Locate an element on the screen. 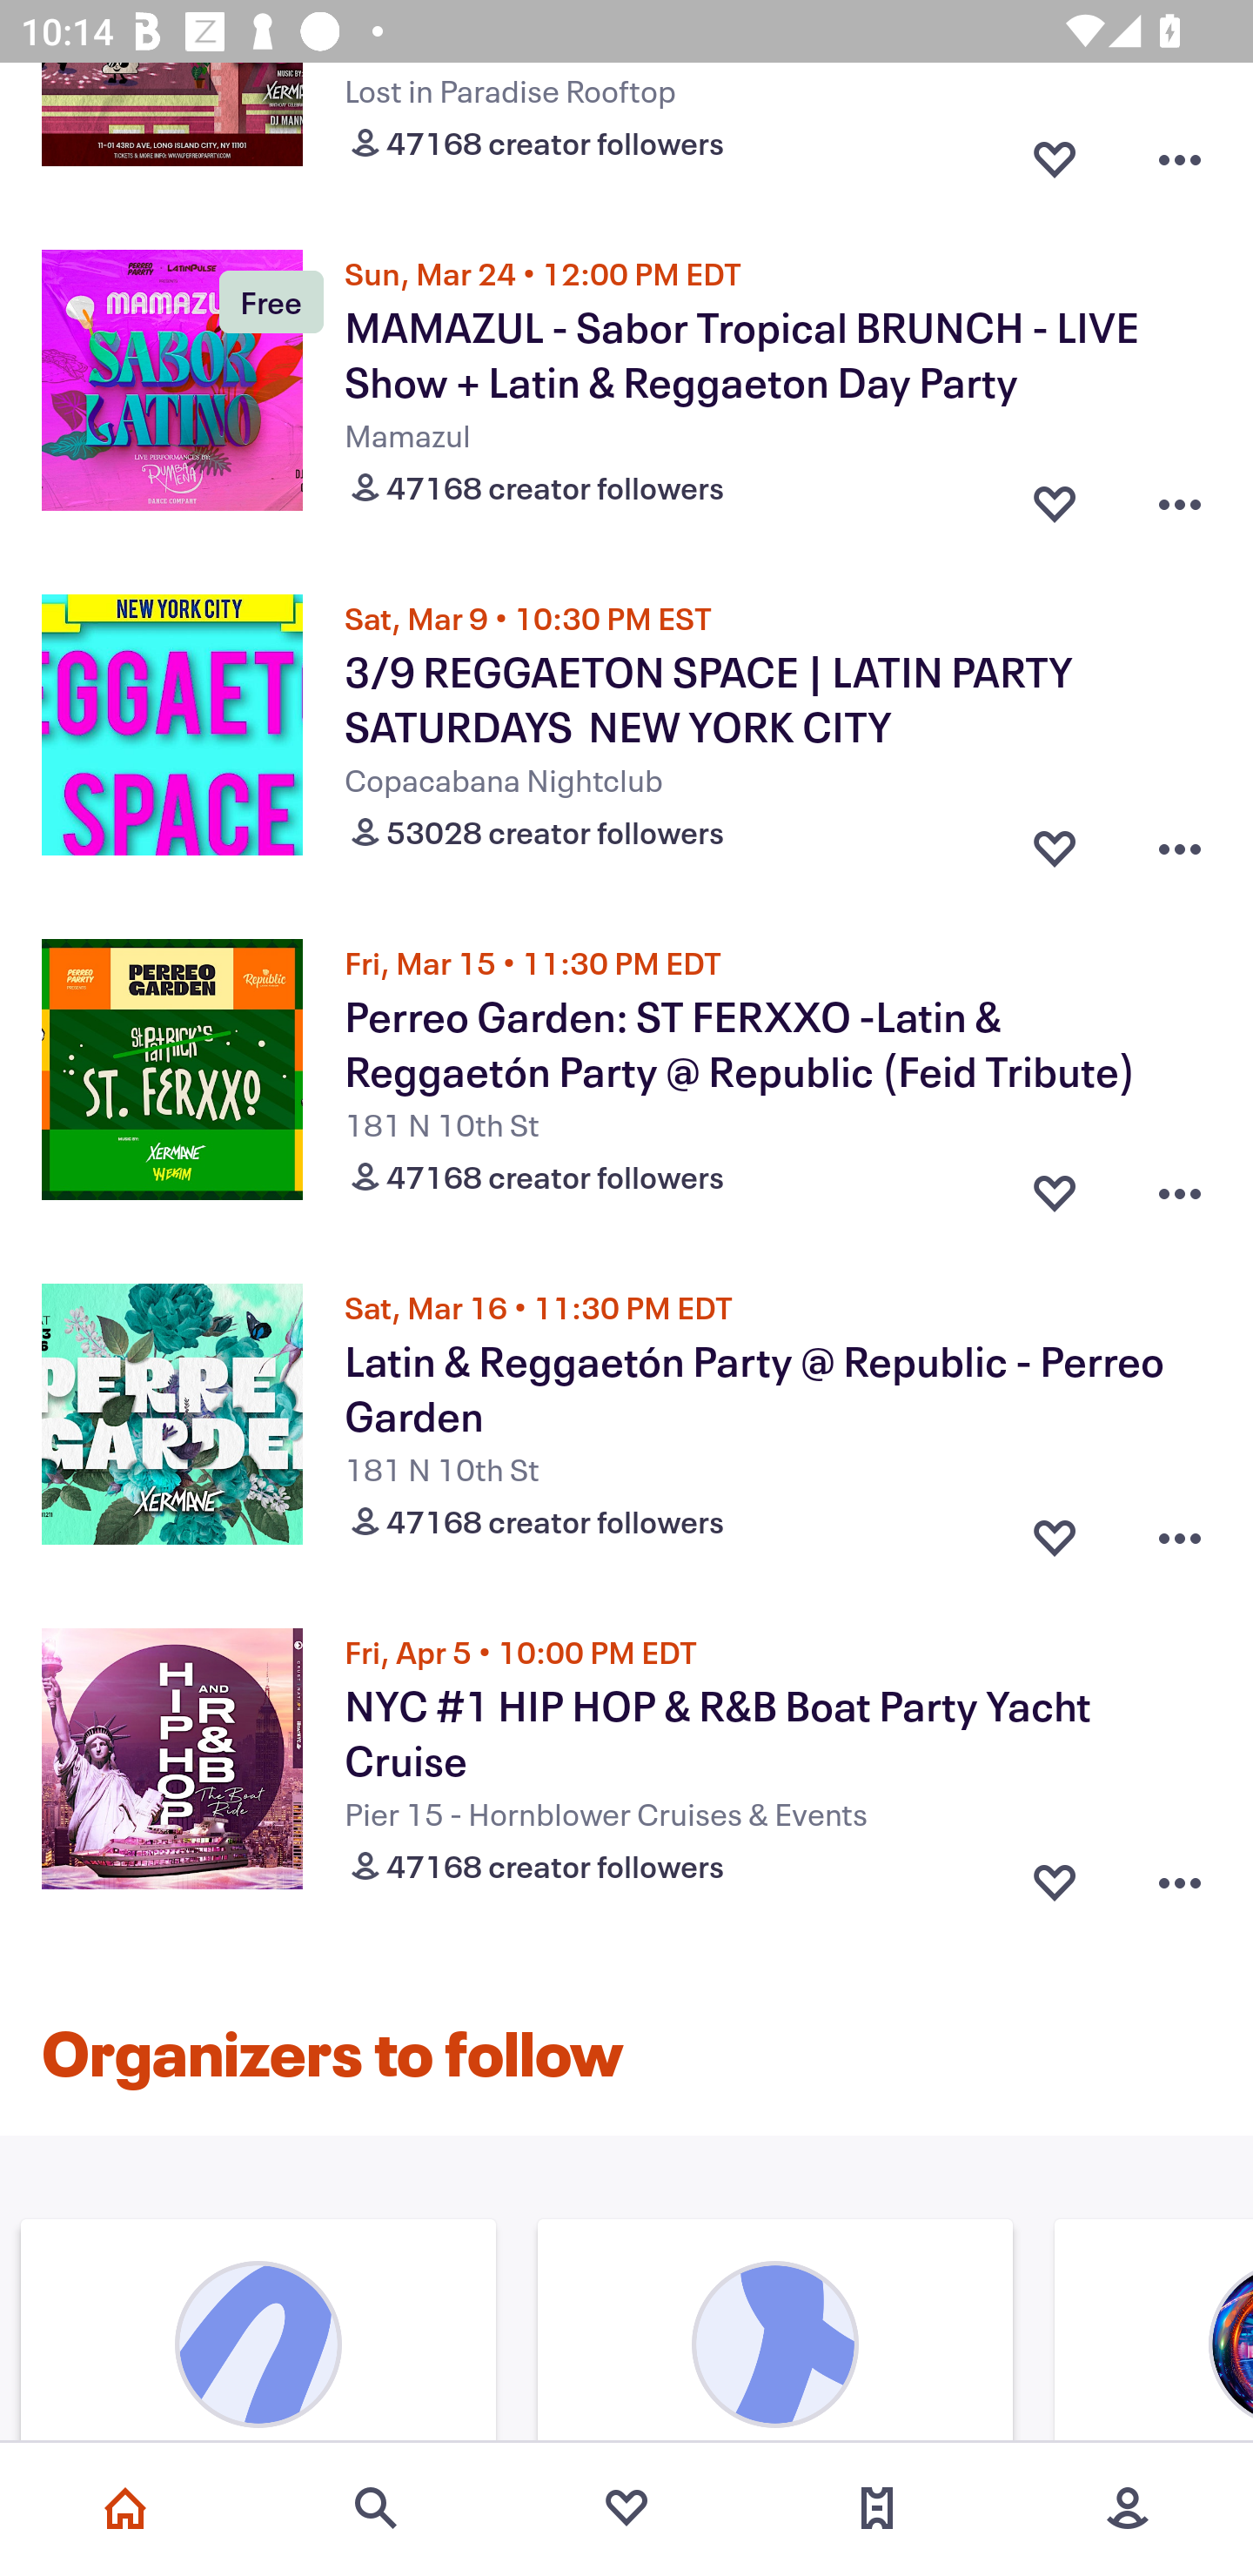 This screenshot has height=2576, width=1253. Overflow menu button is located at coordinates (1180, 498).